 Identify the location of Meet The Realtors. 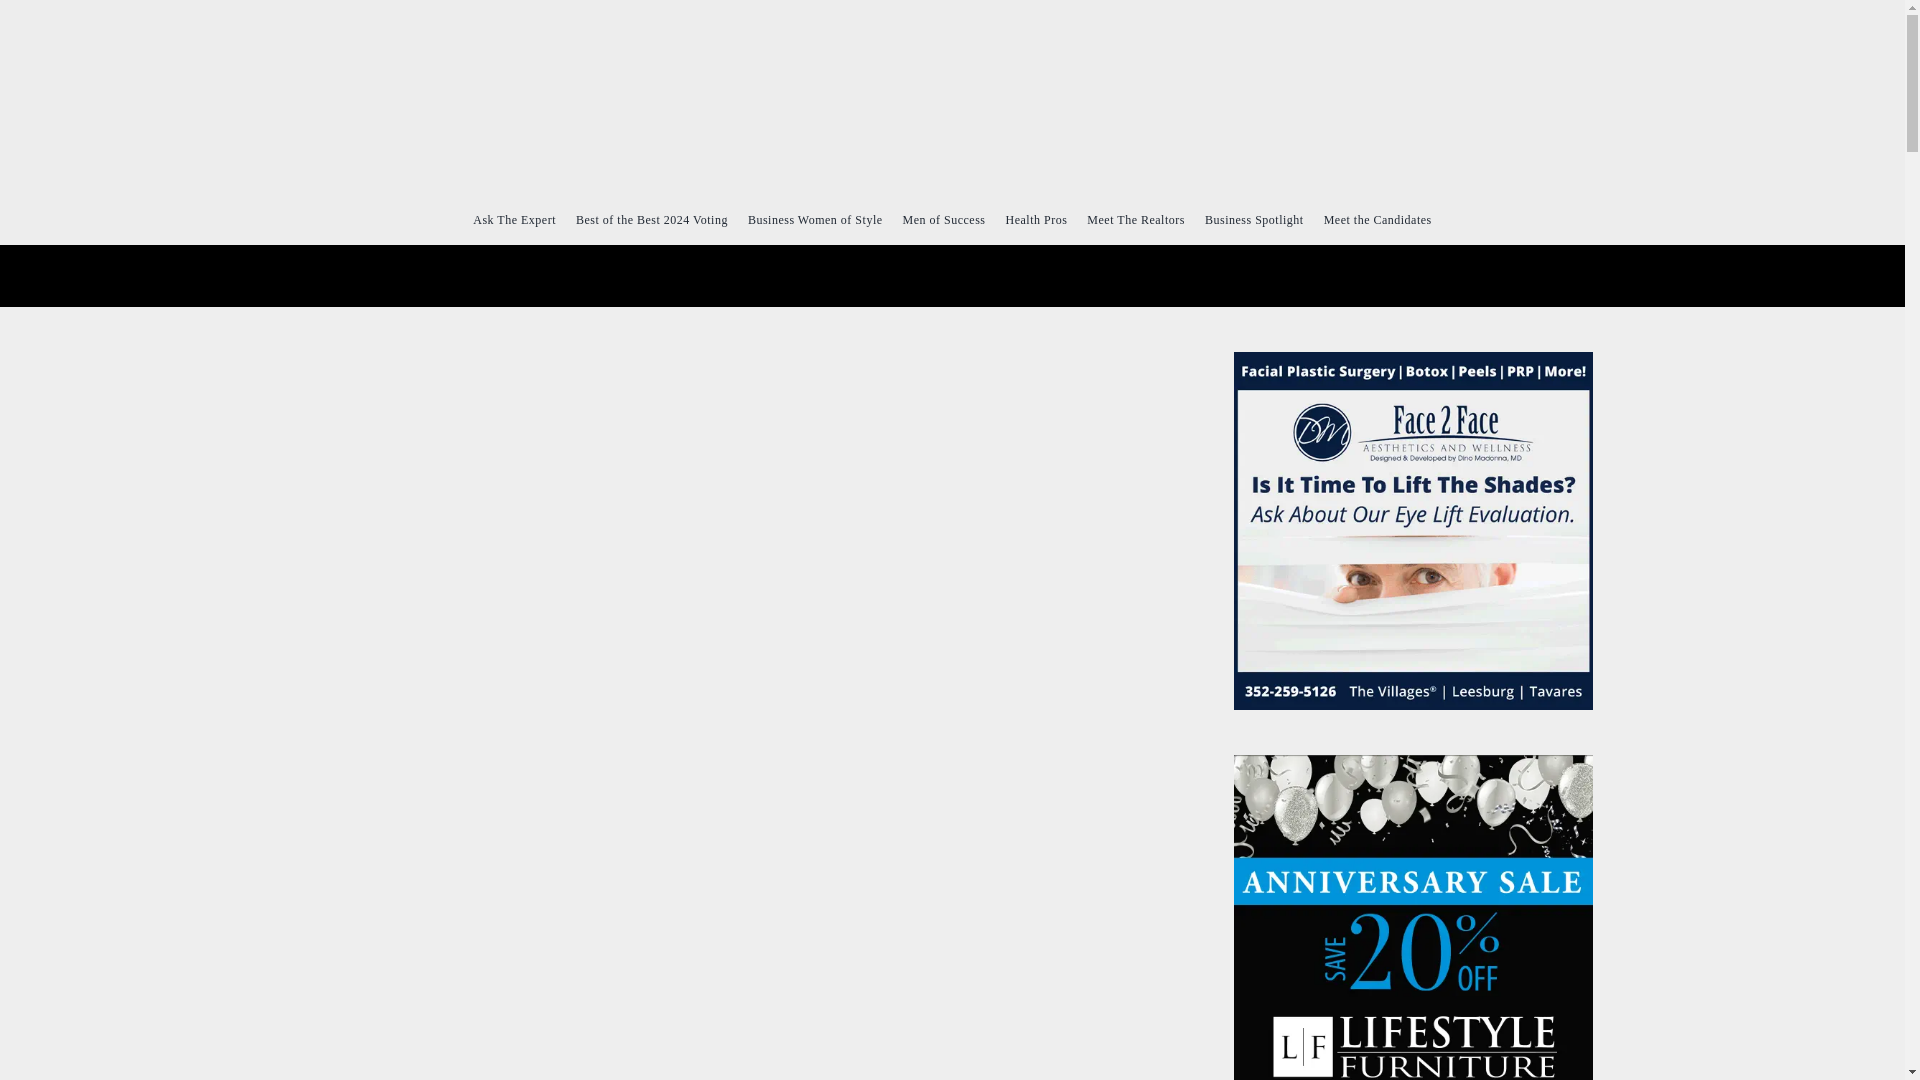
(1135, 219).